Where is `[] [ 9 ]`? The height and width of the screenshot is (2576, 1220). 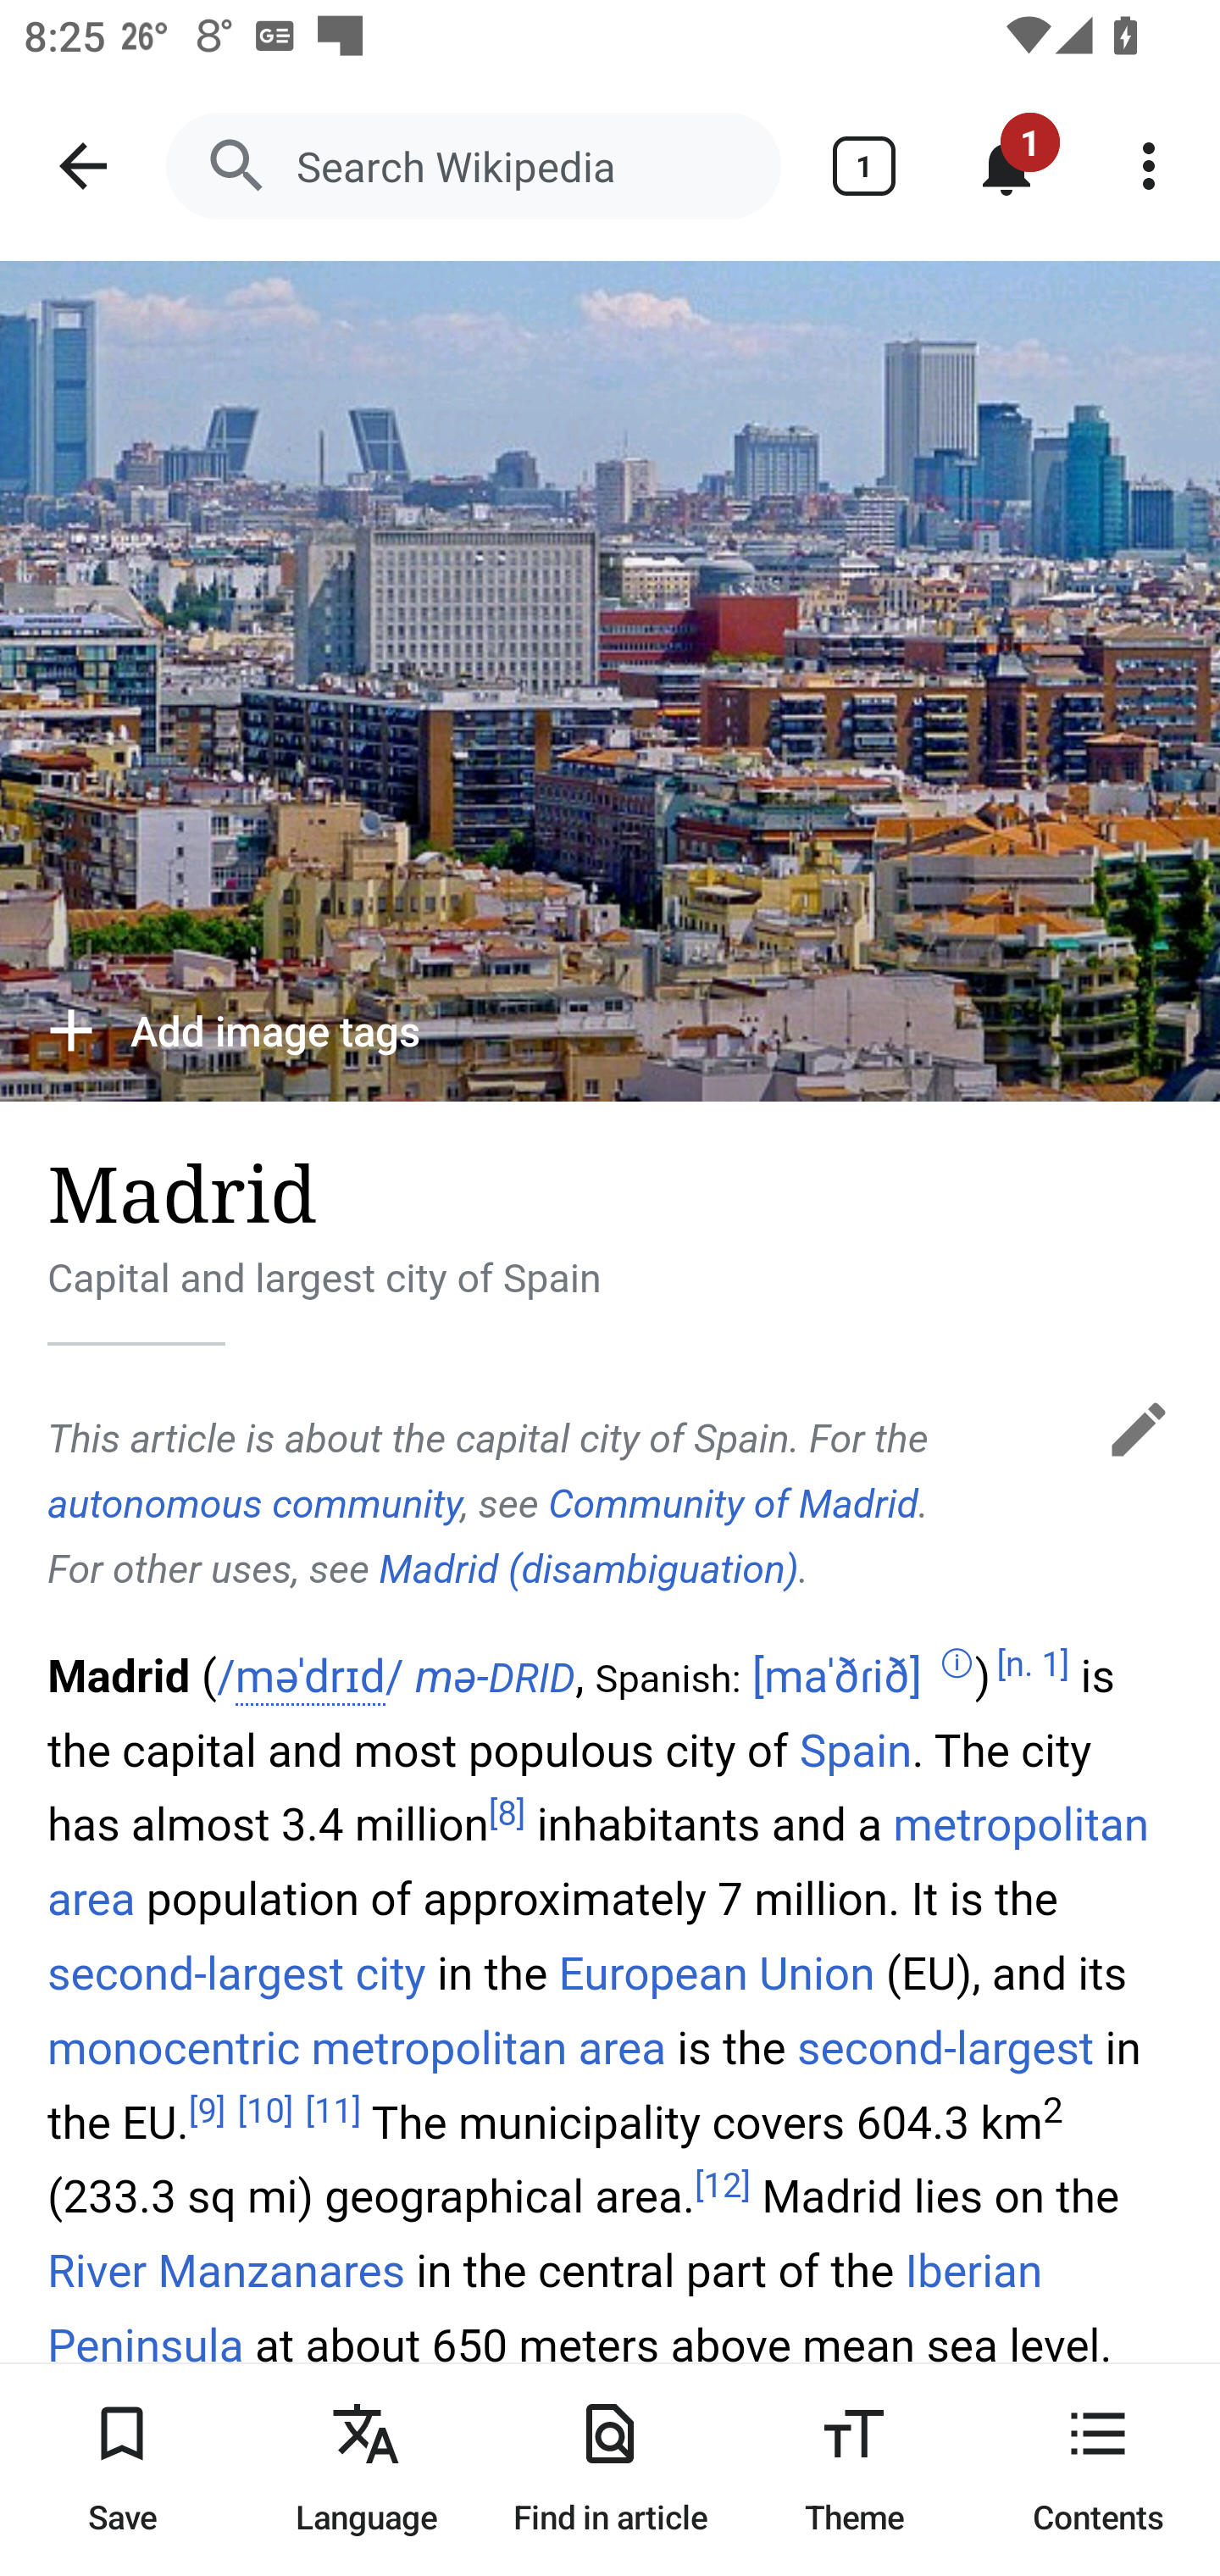
[] [ 9 ] is located at coordinates (207, 2111).